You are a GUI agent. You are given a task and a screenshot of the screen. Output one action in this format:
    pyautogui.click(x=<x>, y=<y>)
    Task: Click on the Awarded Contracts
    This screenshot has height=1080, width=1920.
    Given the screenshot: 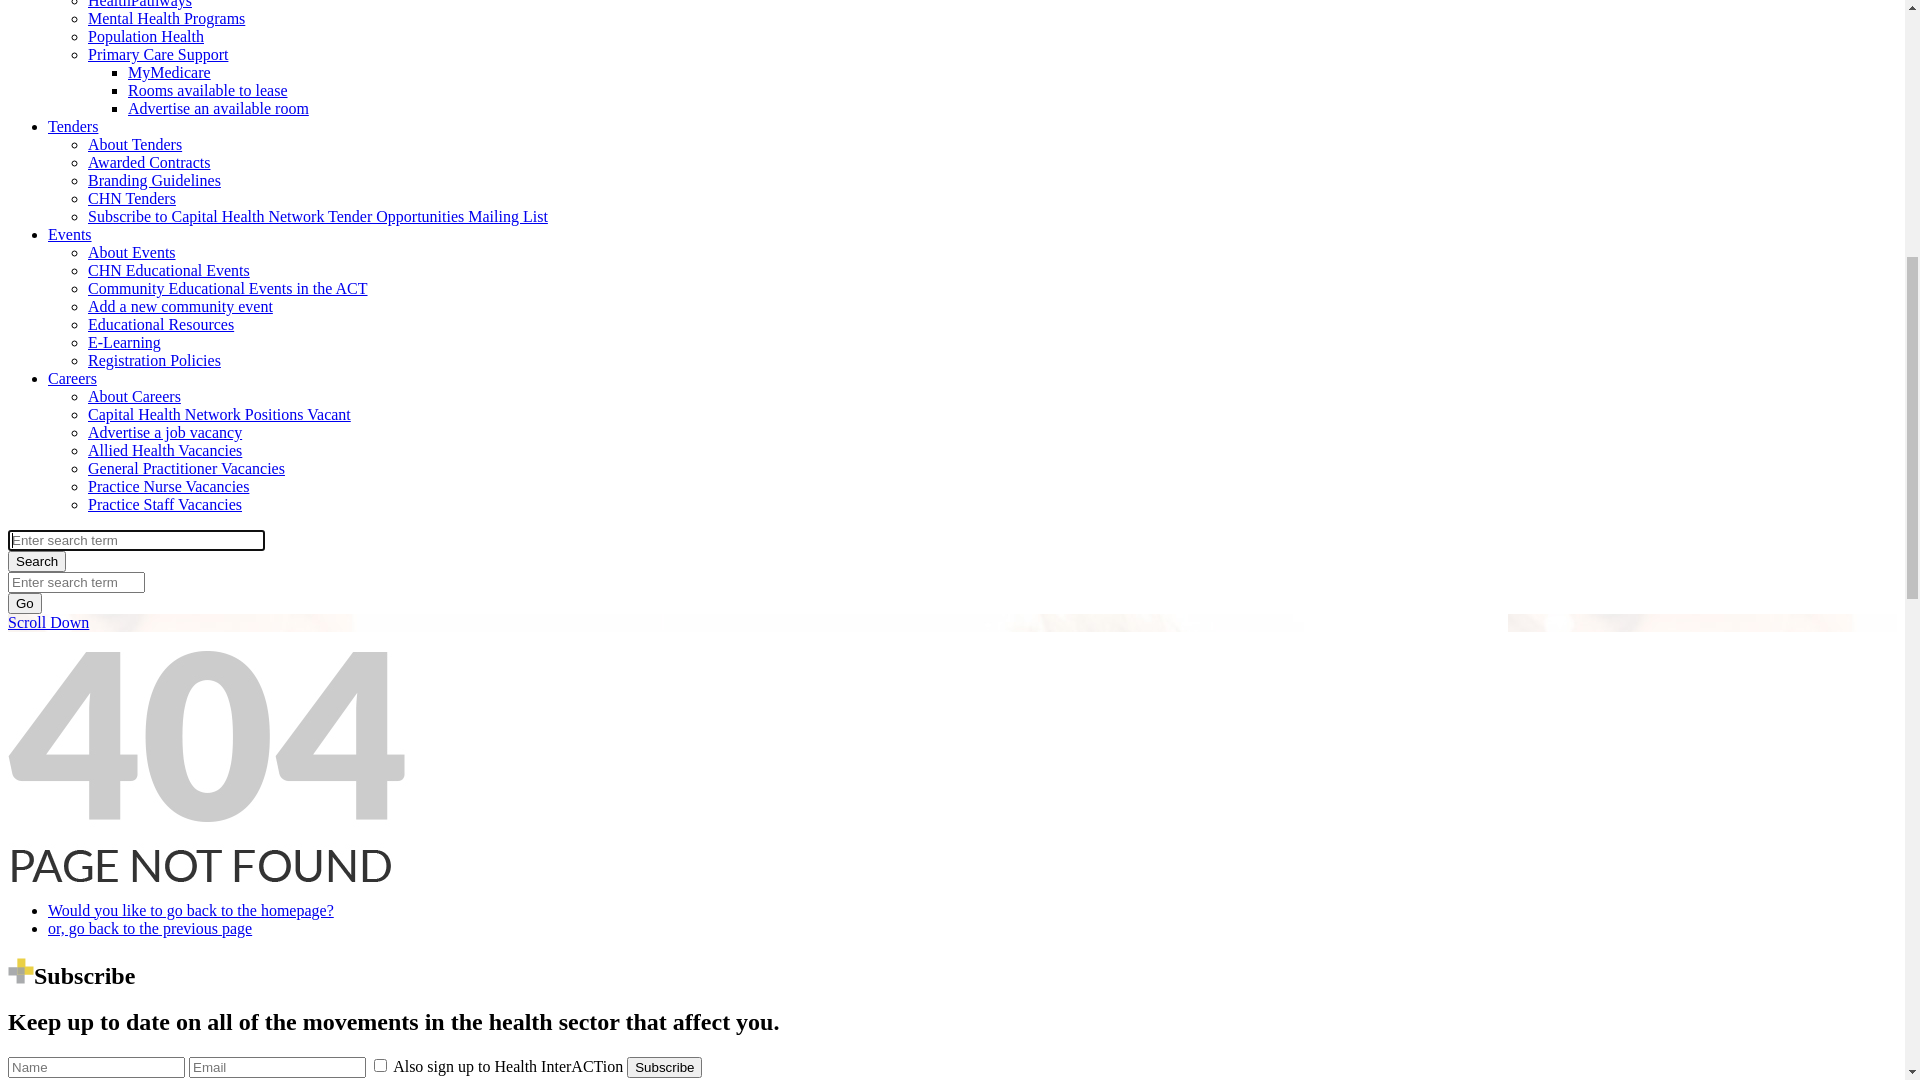 What is the action you would take?
    pyautogui.click(x=150, y=926)
    